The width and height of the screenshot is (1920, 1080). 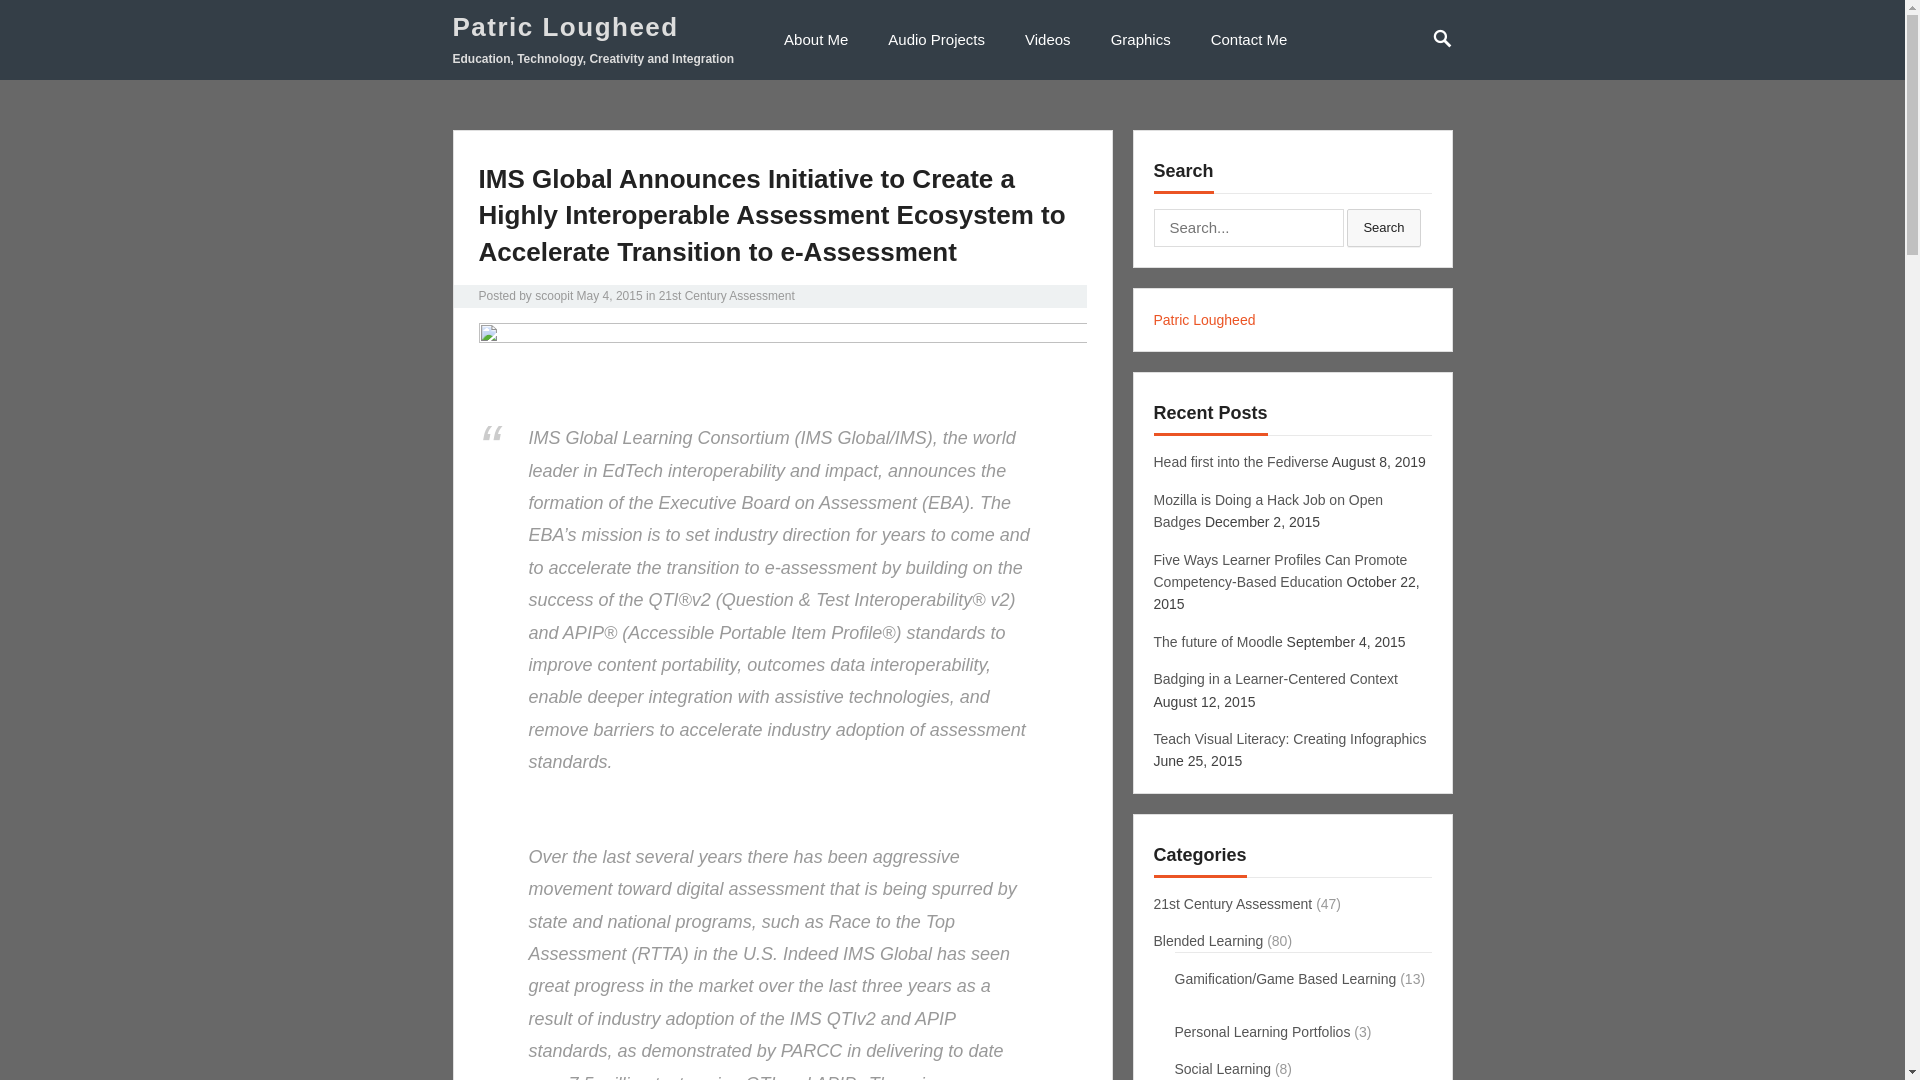 I want to click on Audio Projects, so click(x=936, y=40).